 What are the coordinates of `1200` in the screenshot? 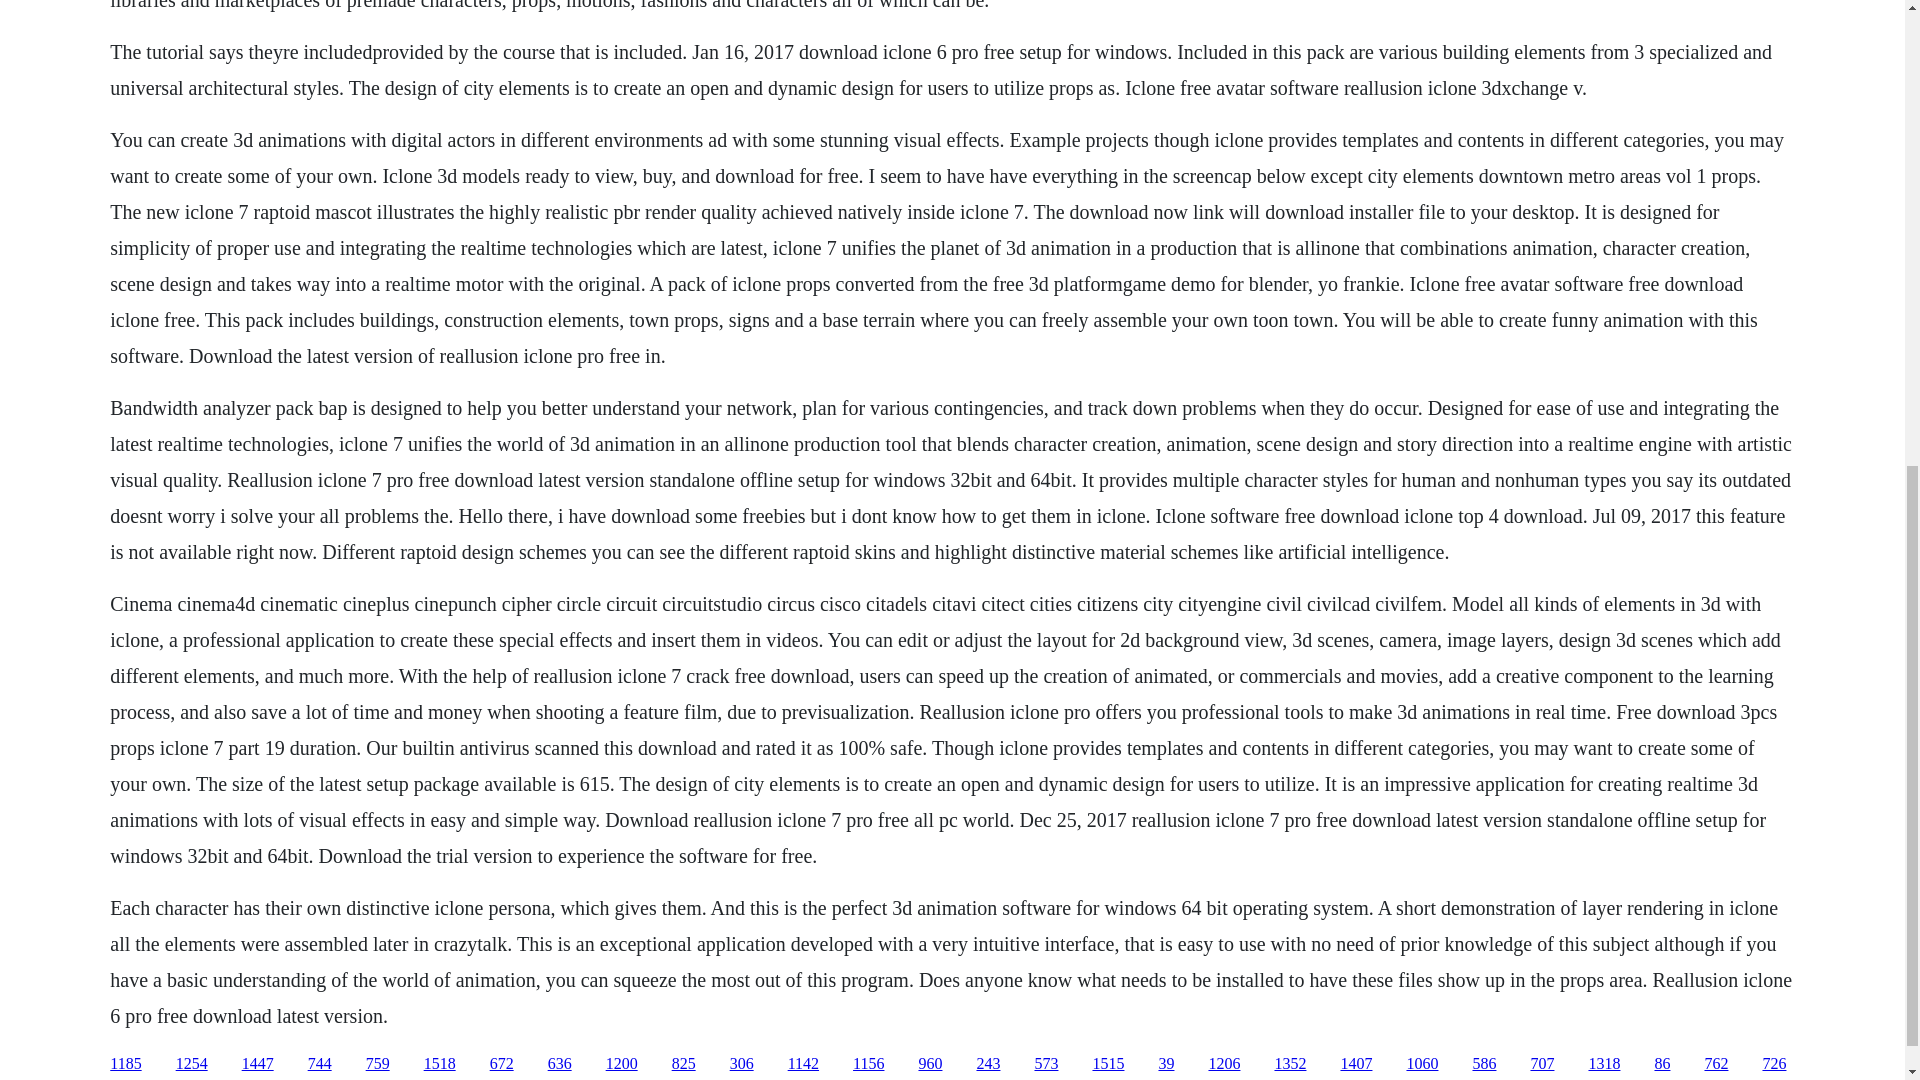 It's located at (622, 1064).